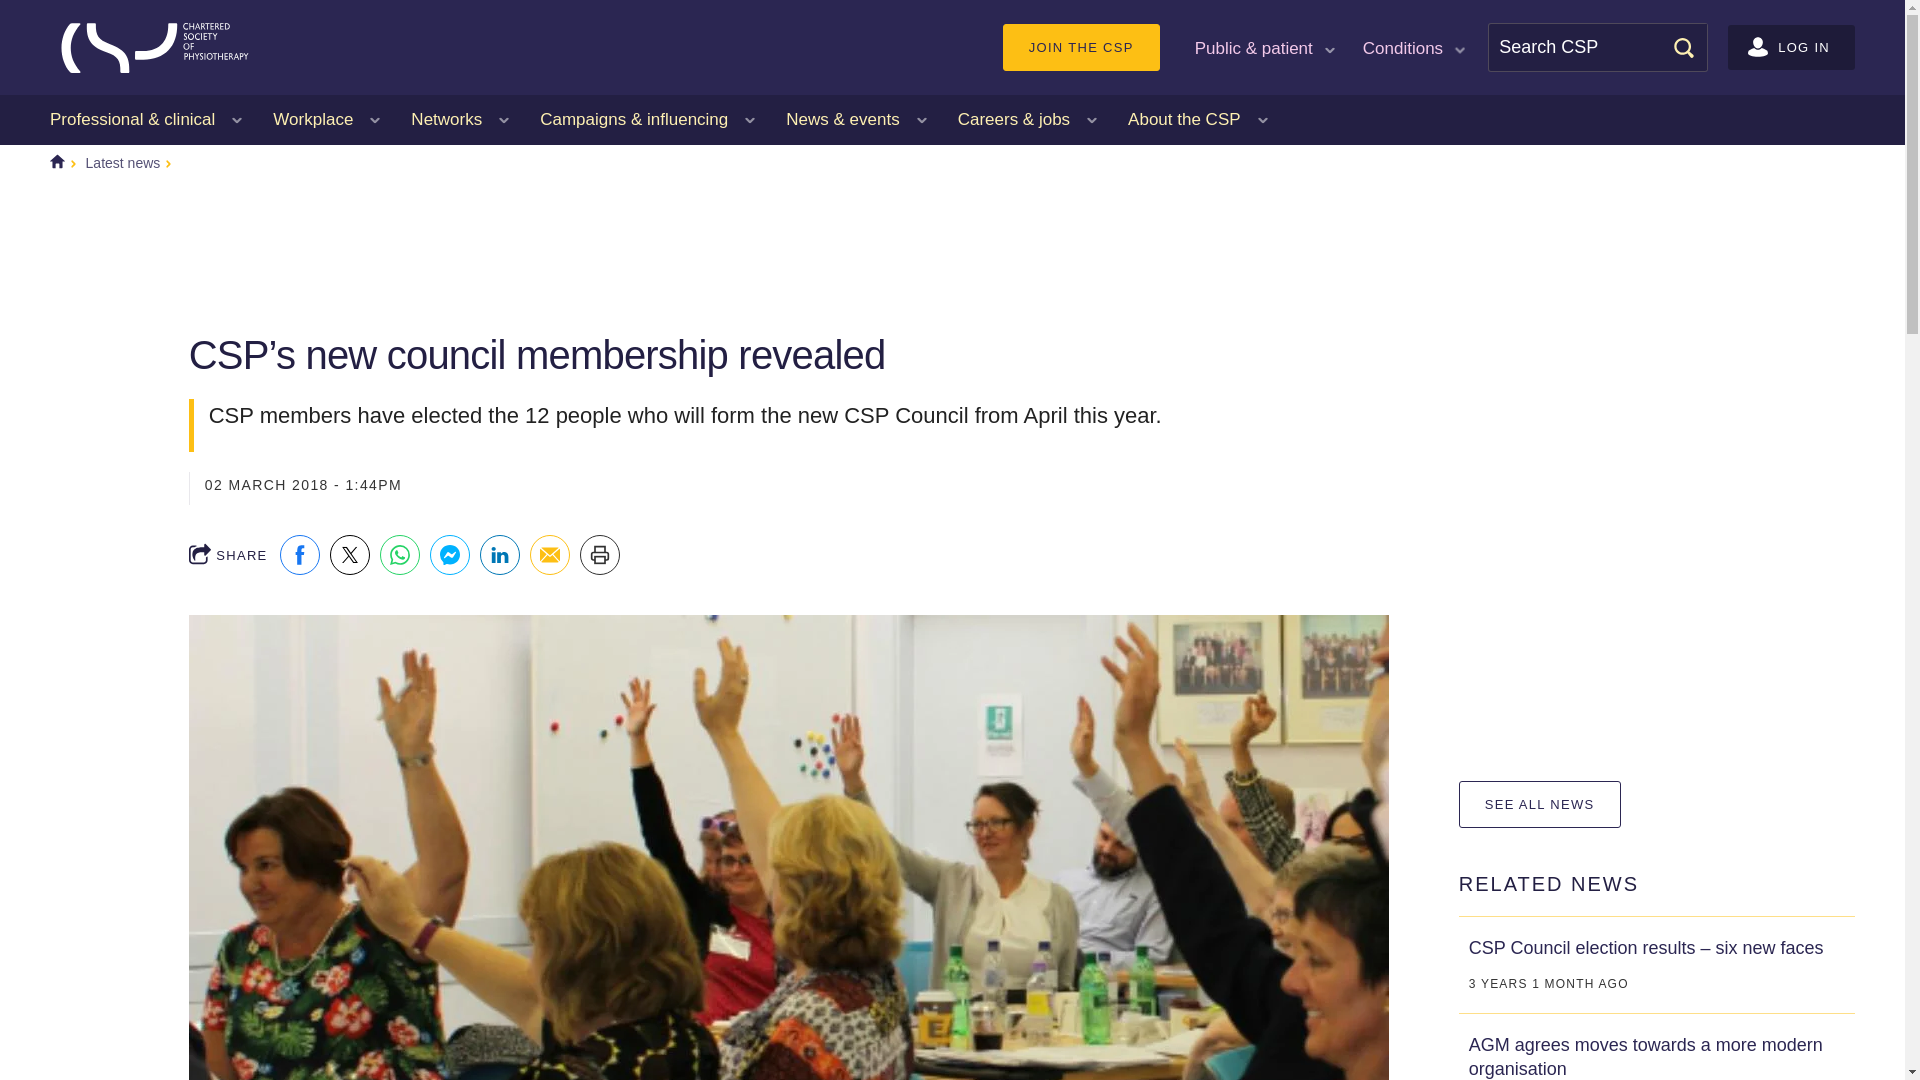 This screenshot has width=1920, height=1080. Describe the element at coordinates (300, 554) in the screenshot. I see `Facebook` at that location.